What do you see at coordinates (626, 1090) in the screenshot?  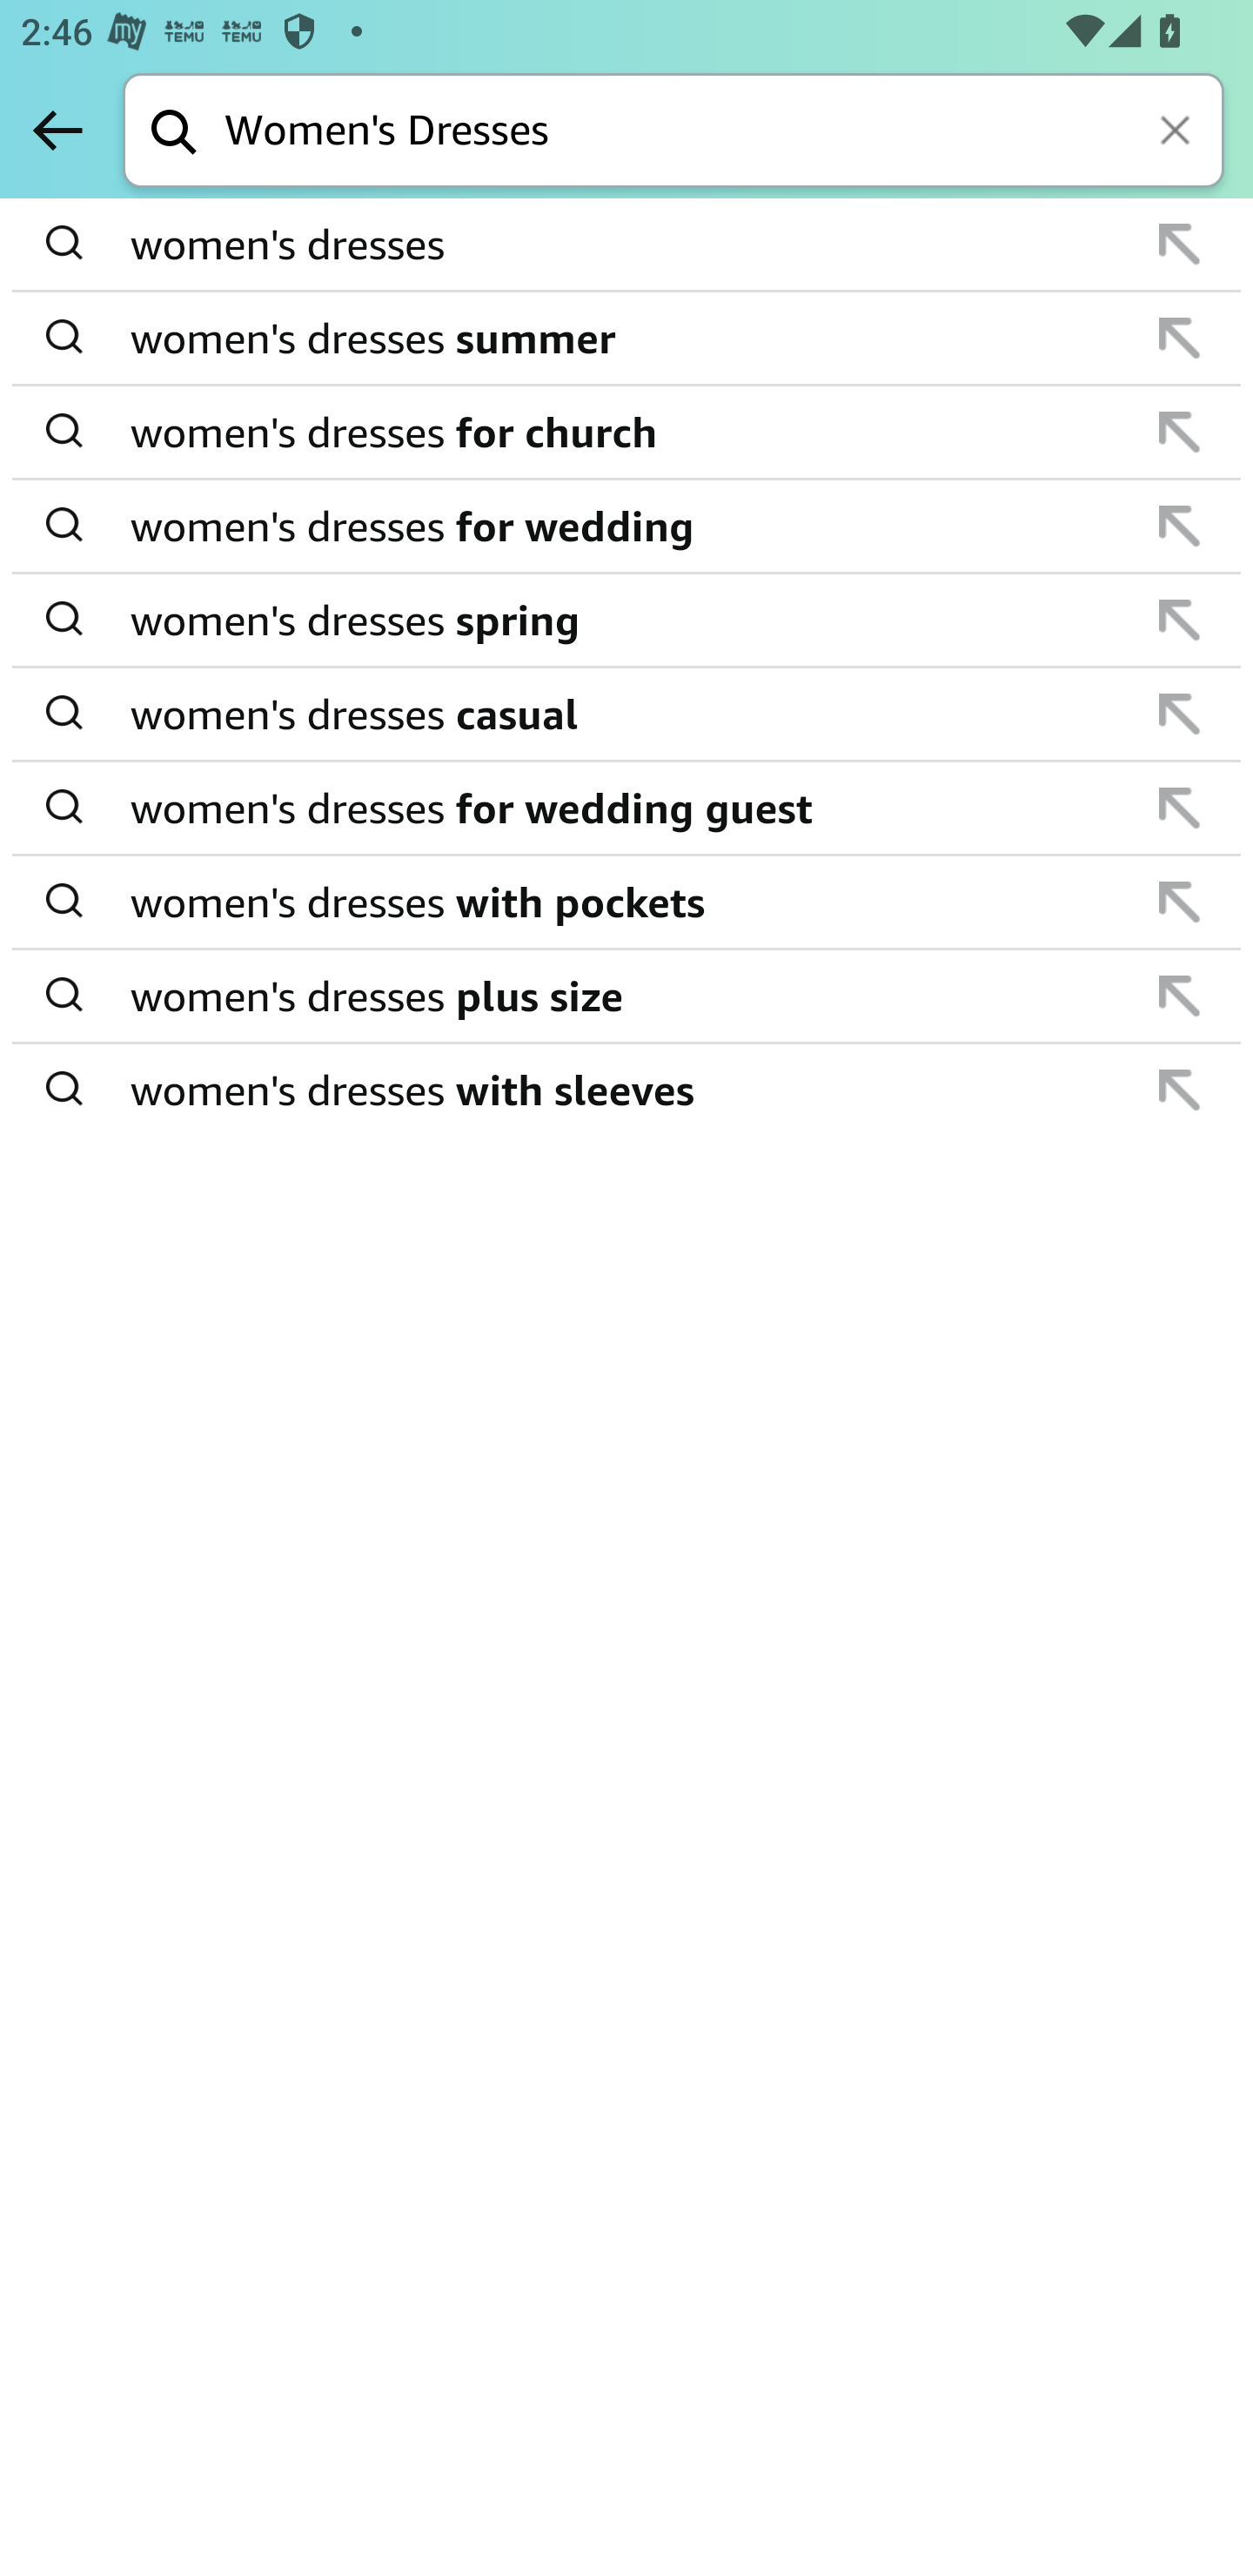 I see `append suggestion women's dresses with sleeves` at bounding box center [626, 1090].